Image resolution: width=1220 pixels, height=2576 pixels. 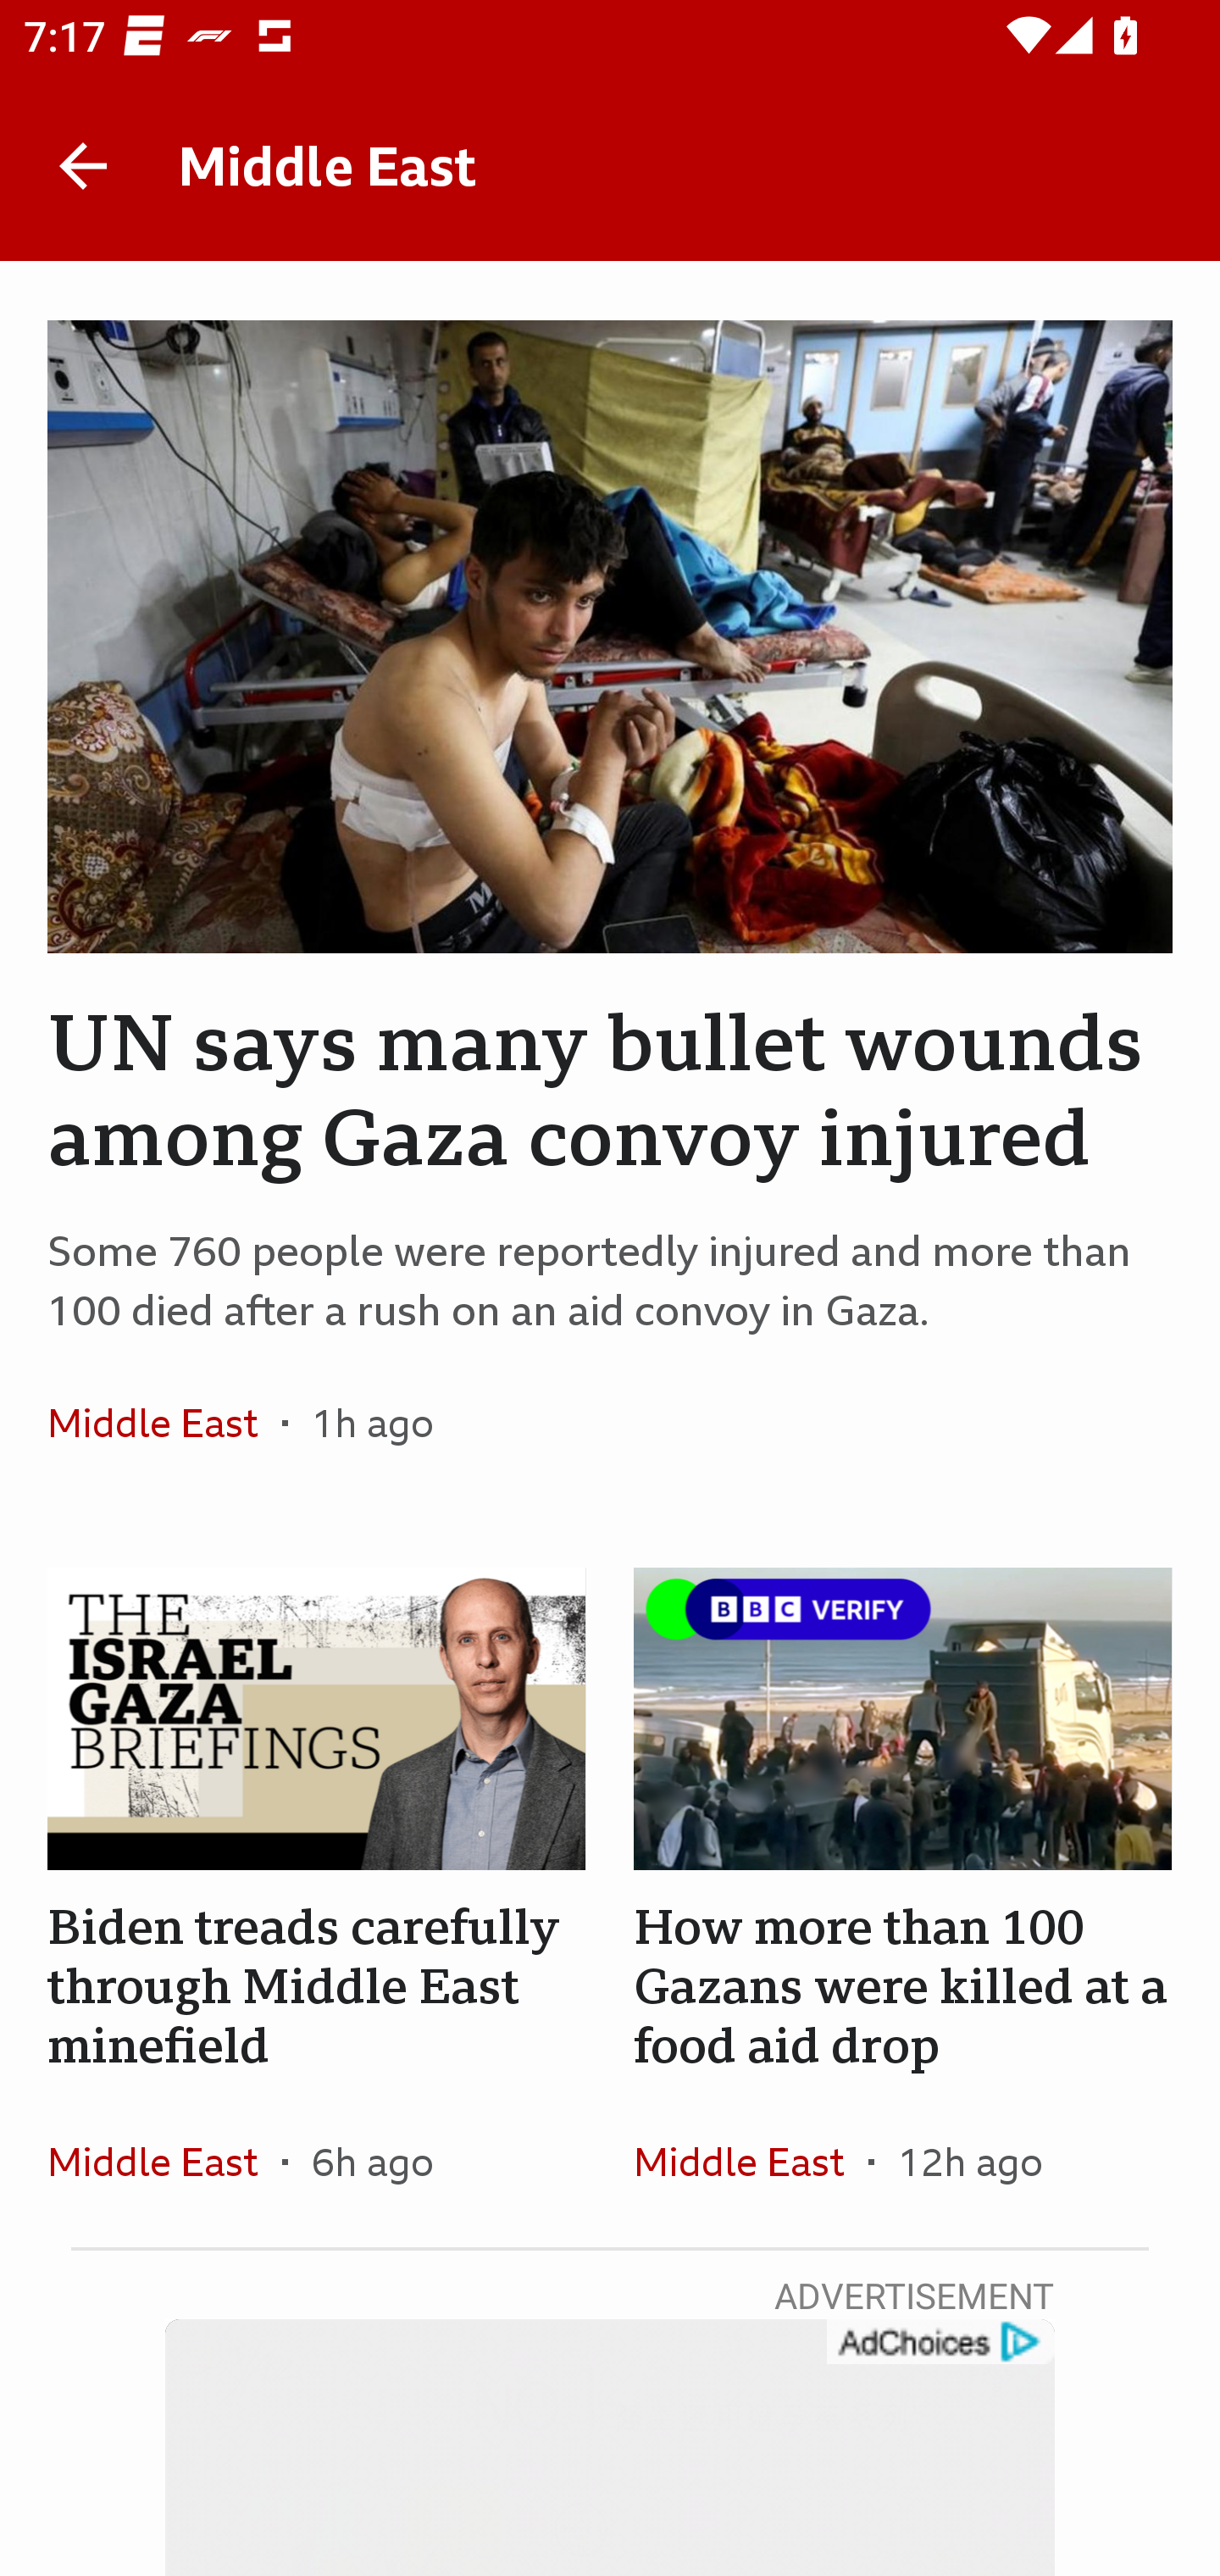 What do you see at coordinates (164, 2161) in the screenshot?
I see `Middle East In the section Middle East` at bounding box center [164, 2161].